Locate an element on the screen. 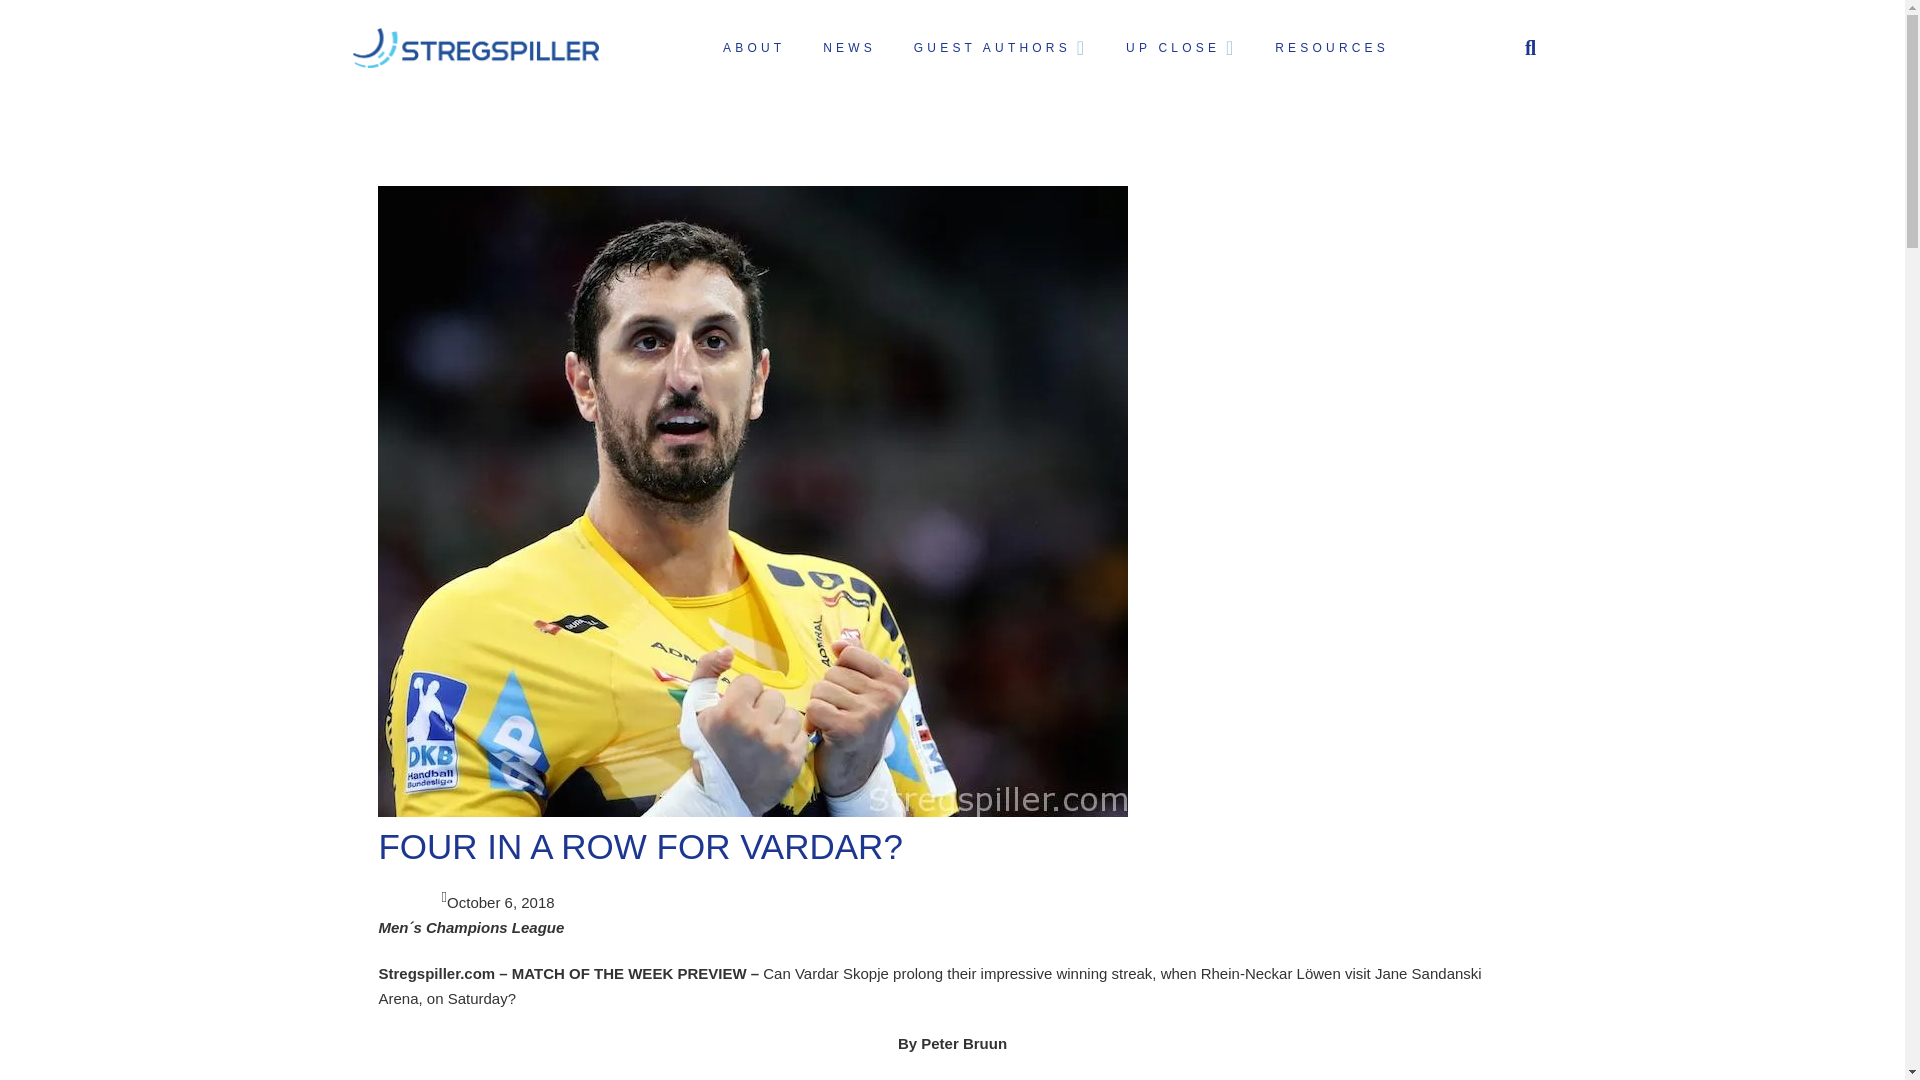  GUEST AUTHORS is located at coordinates (998, 48).